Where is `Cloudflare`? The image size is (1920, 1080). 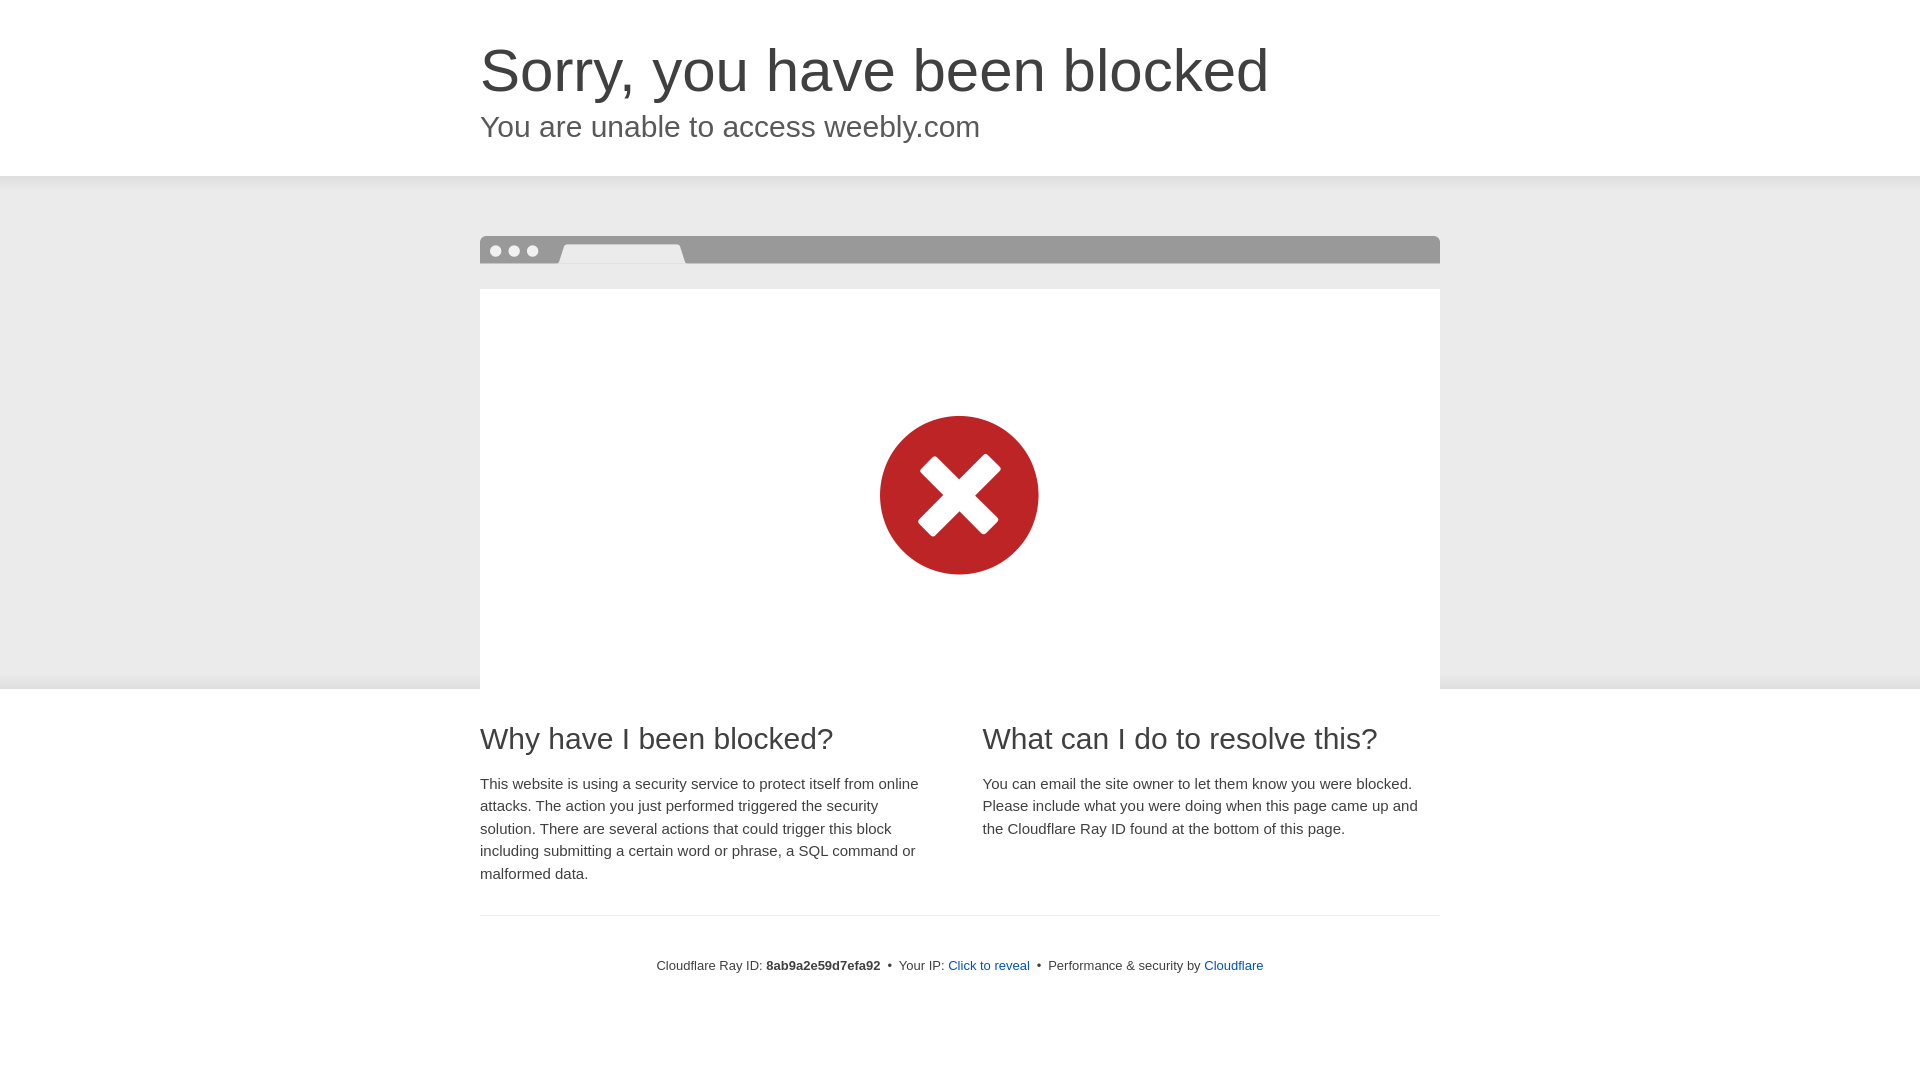 Cloudflare is located at coordinates (1233, 965).